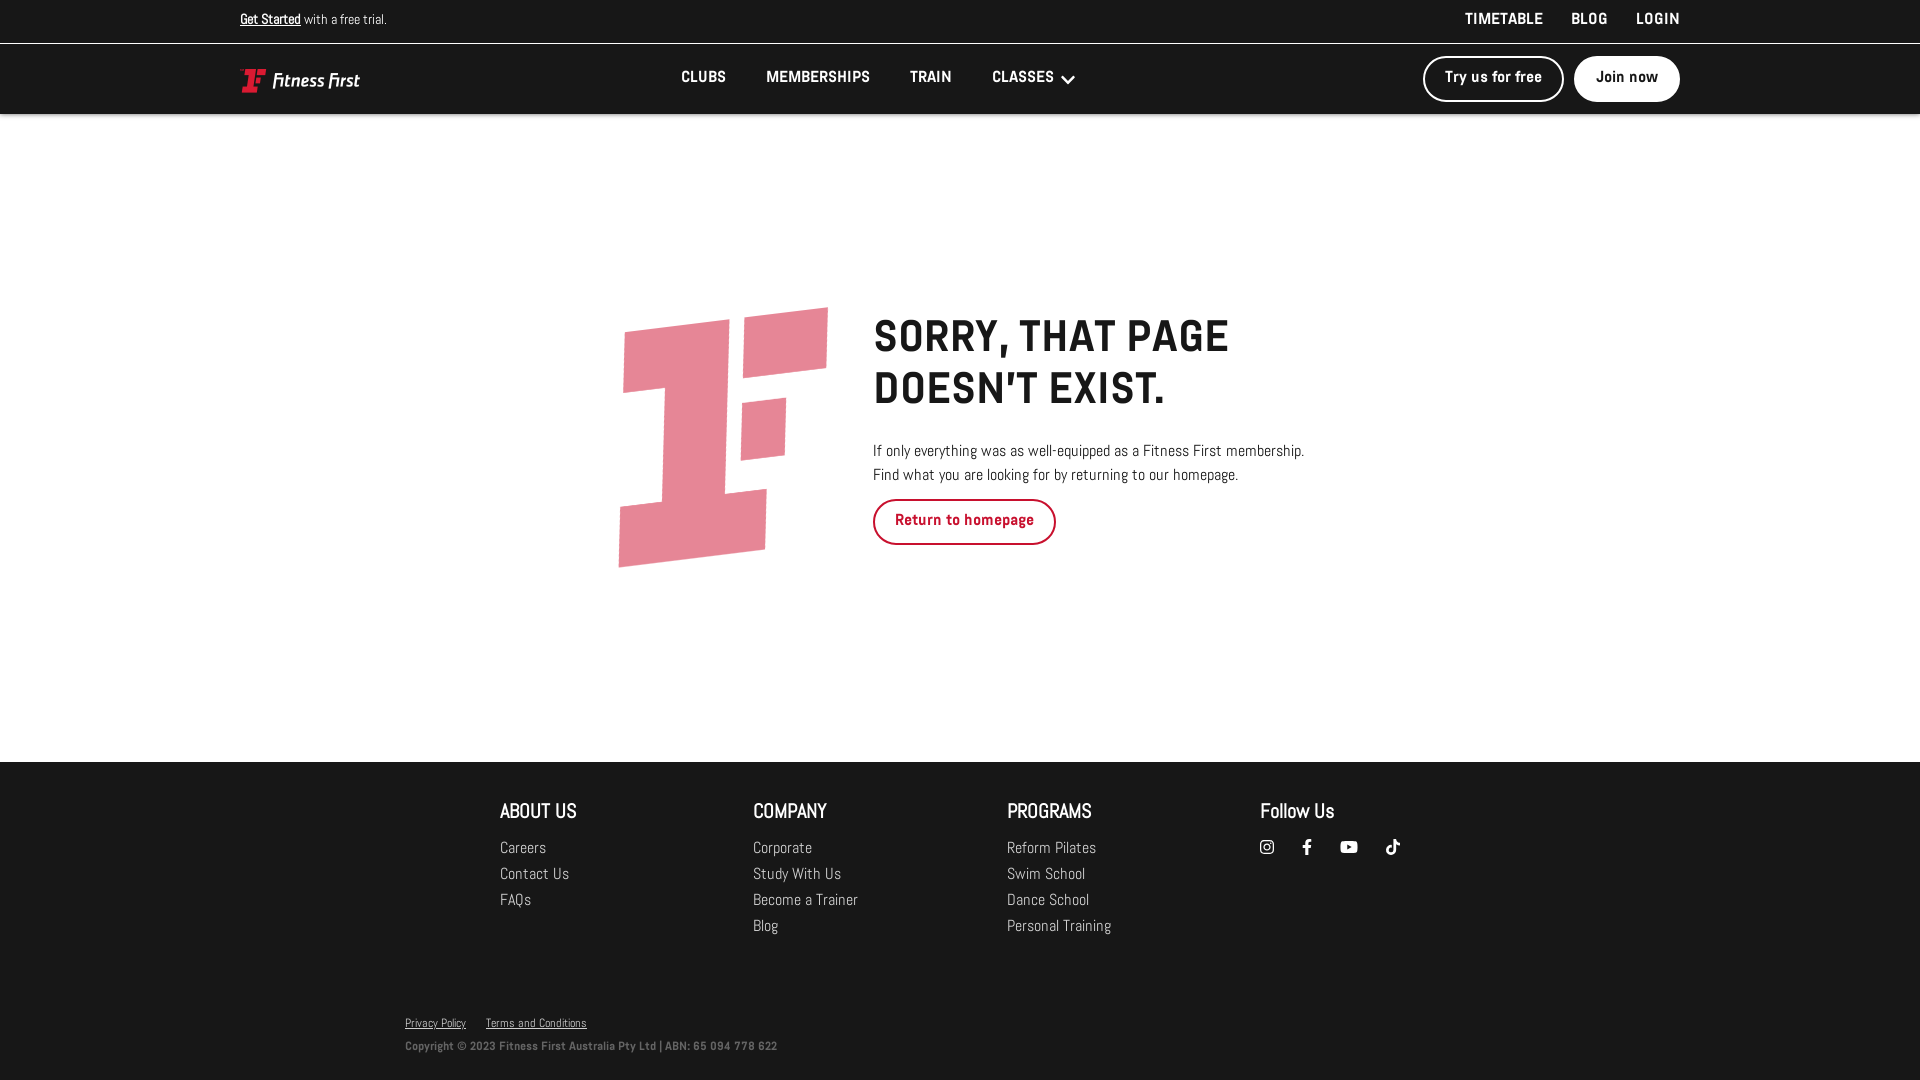 Image resolution: width=1920 pixels, height=1080 pixels. Describe the element at coordinates (1059, 927) in the screenshot. I see `Personal Training` at that location.